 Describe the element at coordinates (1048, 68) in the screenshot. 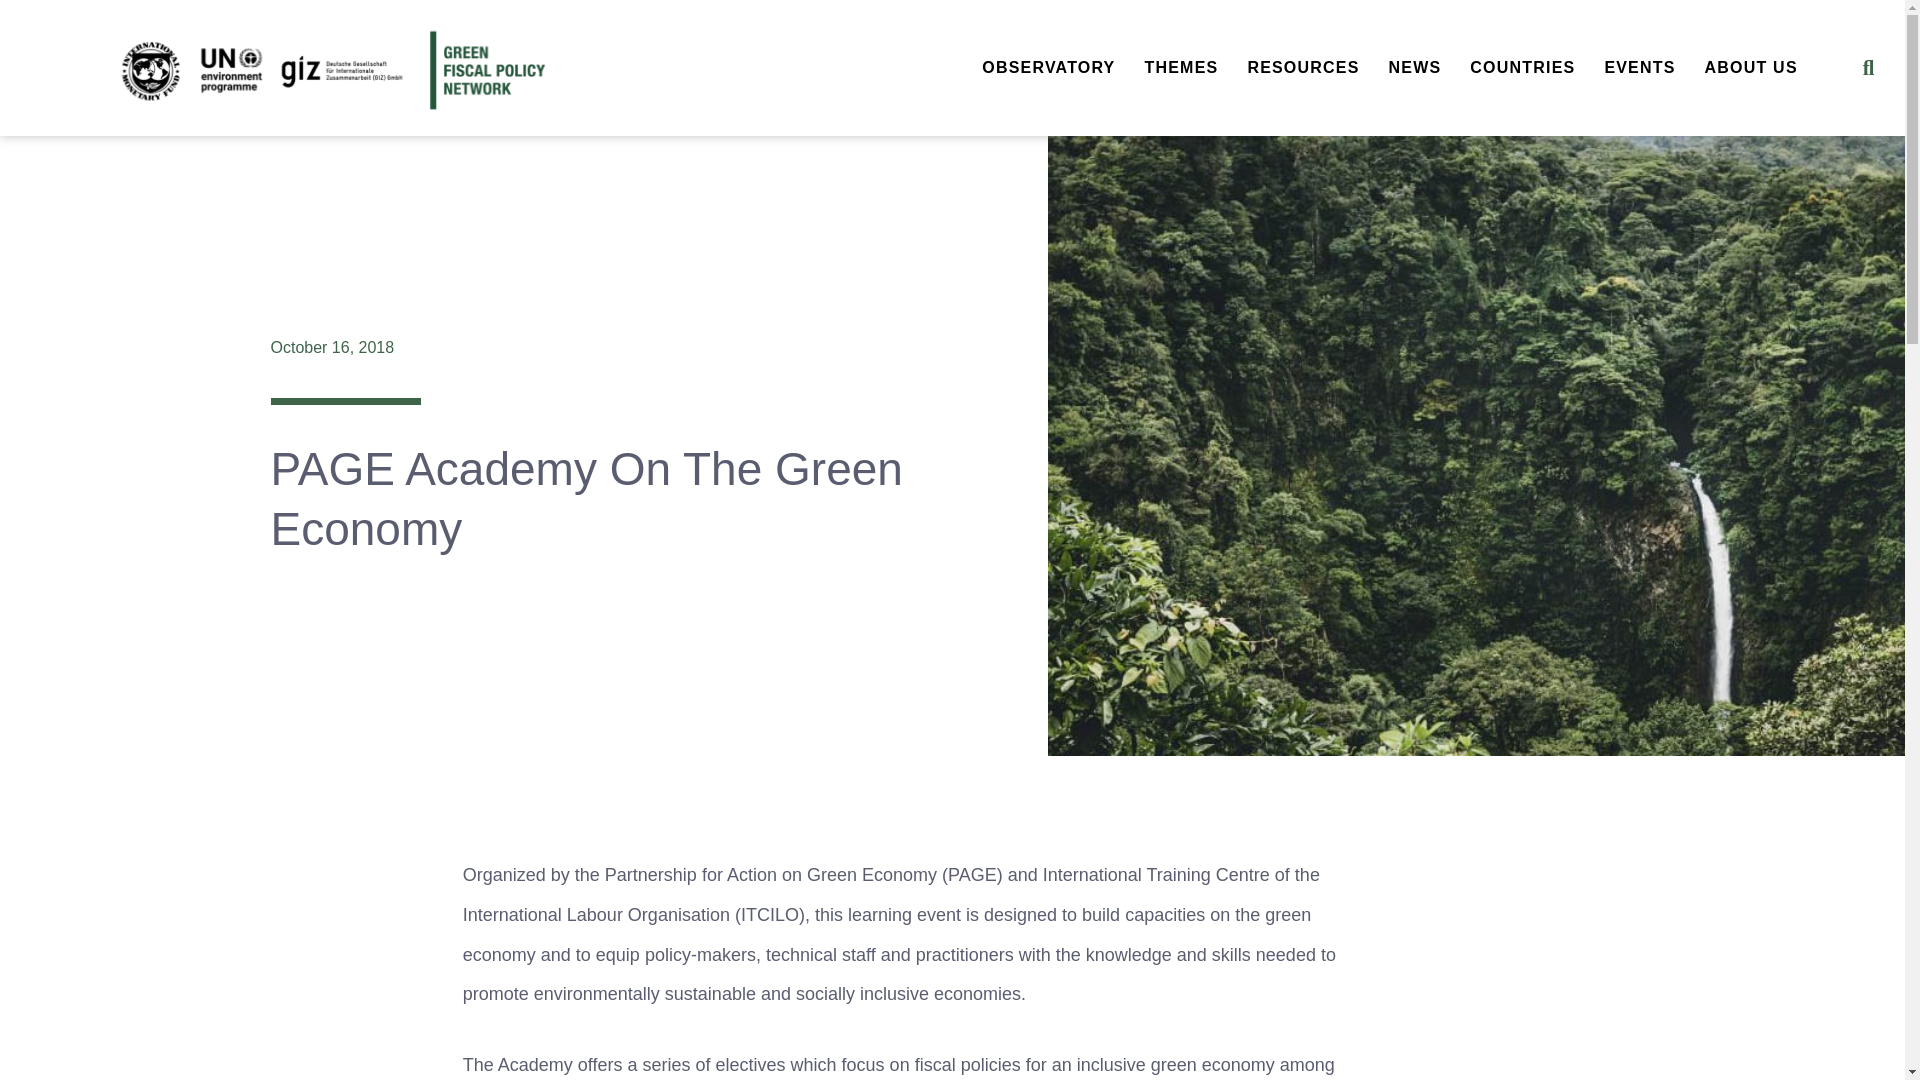

I see `OBSERVATORY` at that location.